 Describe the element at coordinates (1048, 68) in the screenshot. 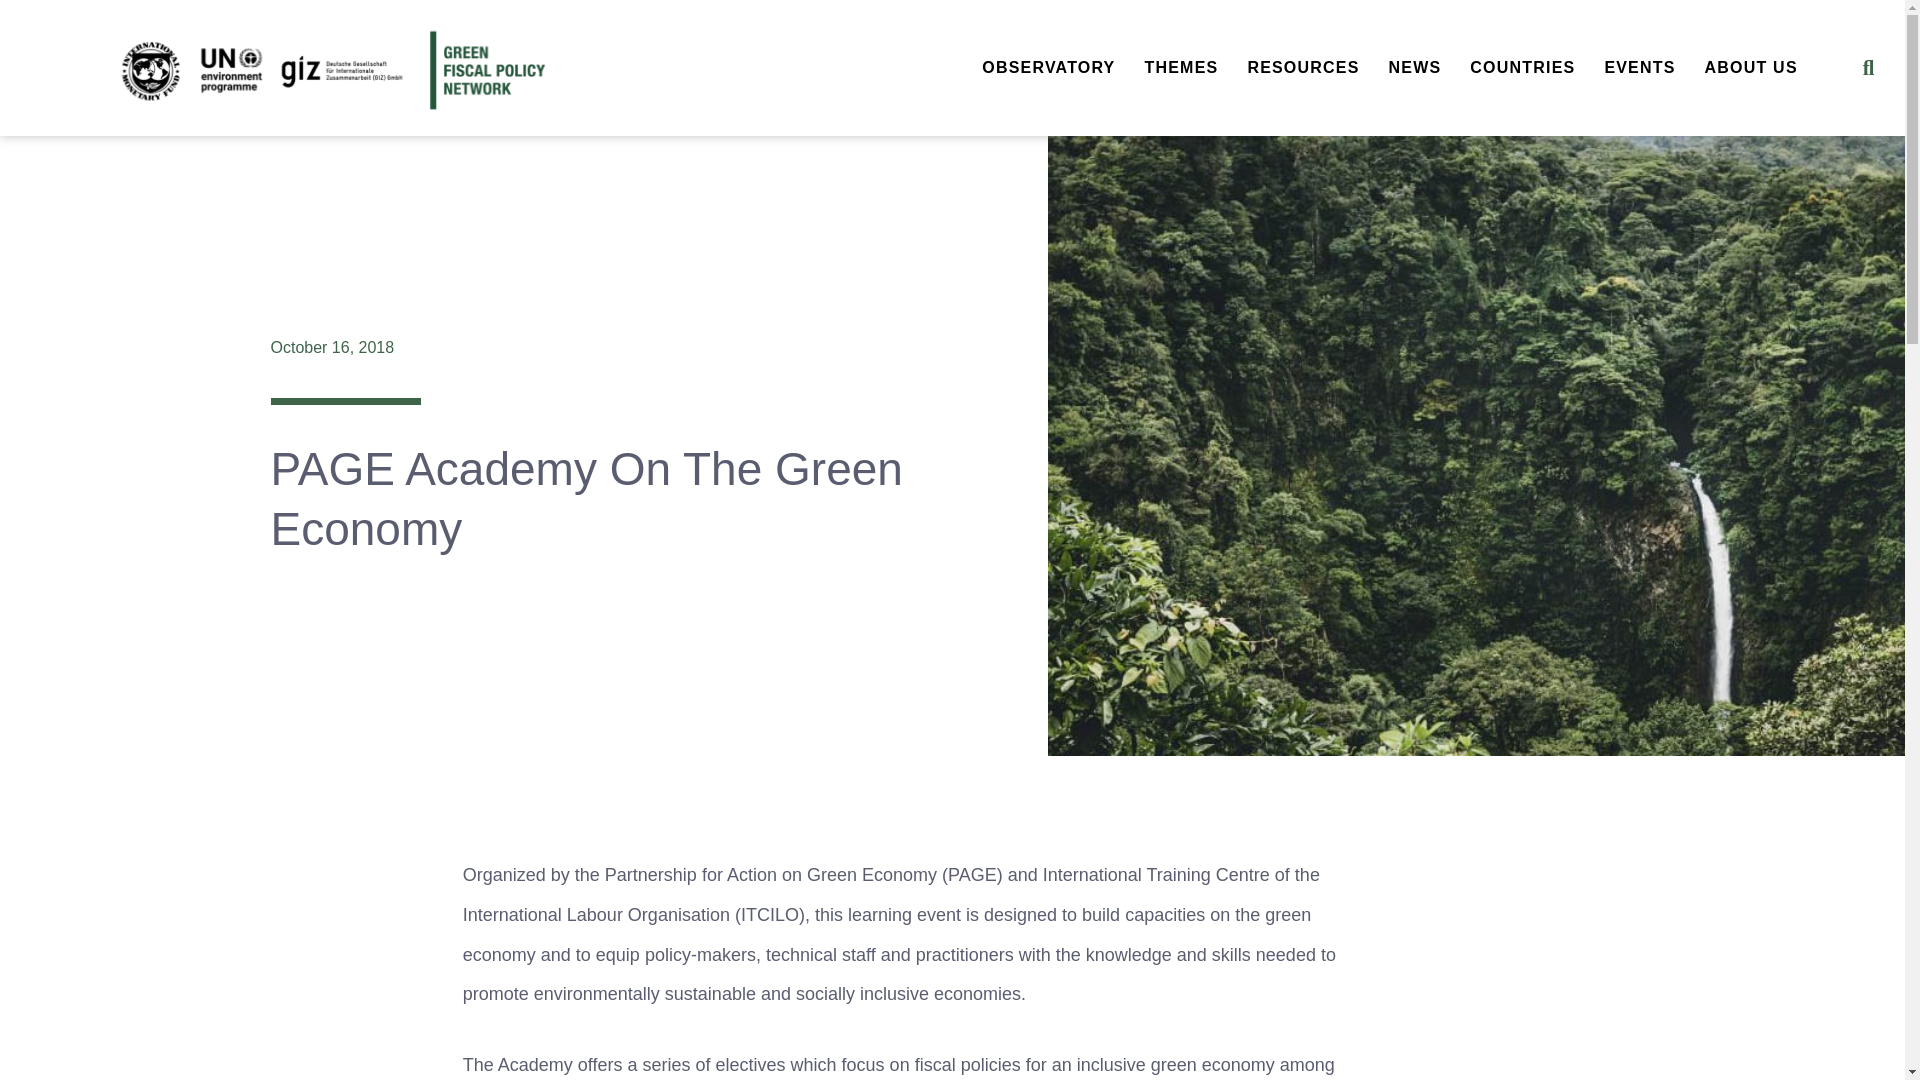

I see `OBSERVATORY` at that location.